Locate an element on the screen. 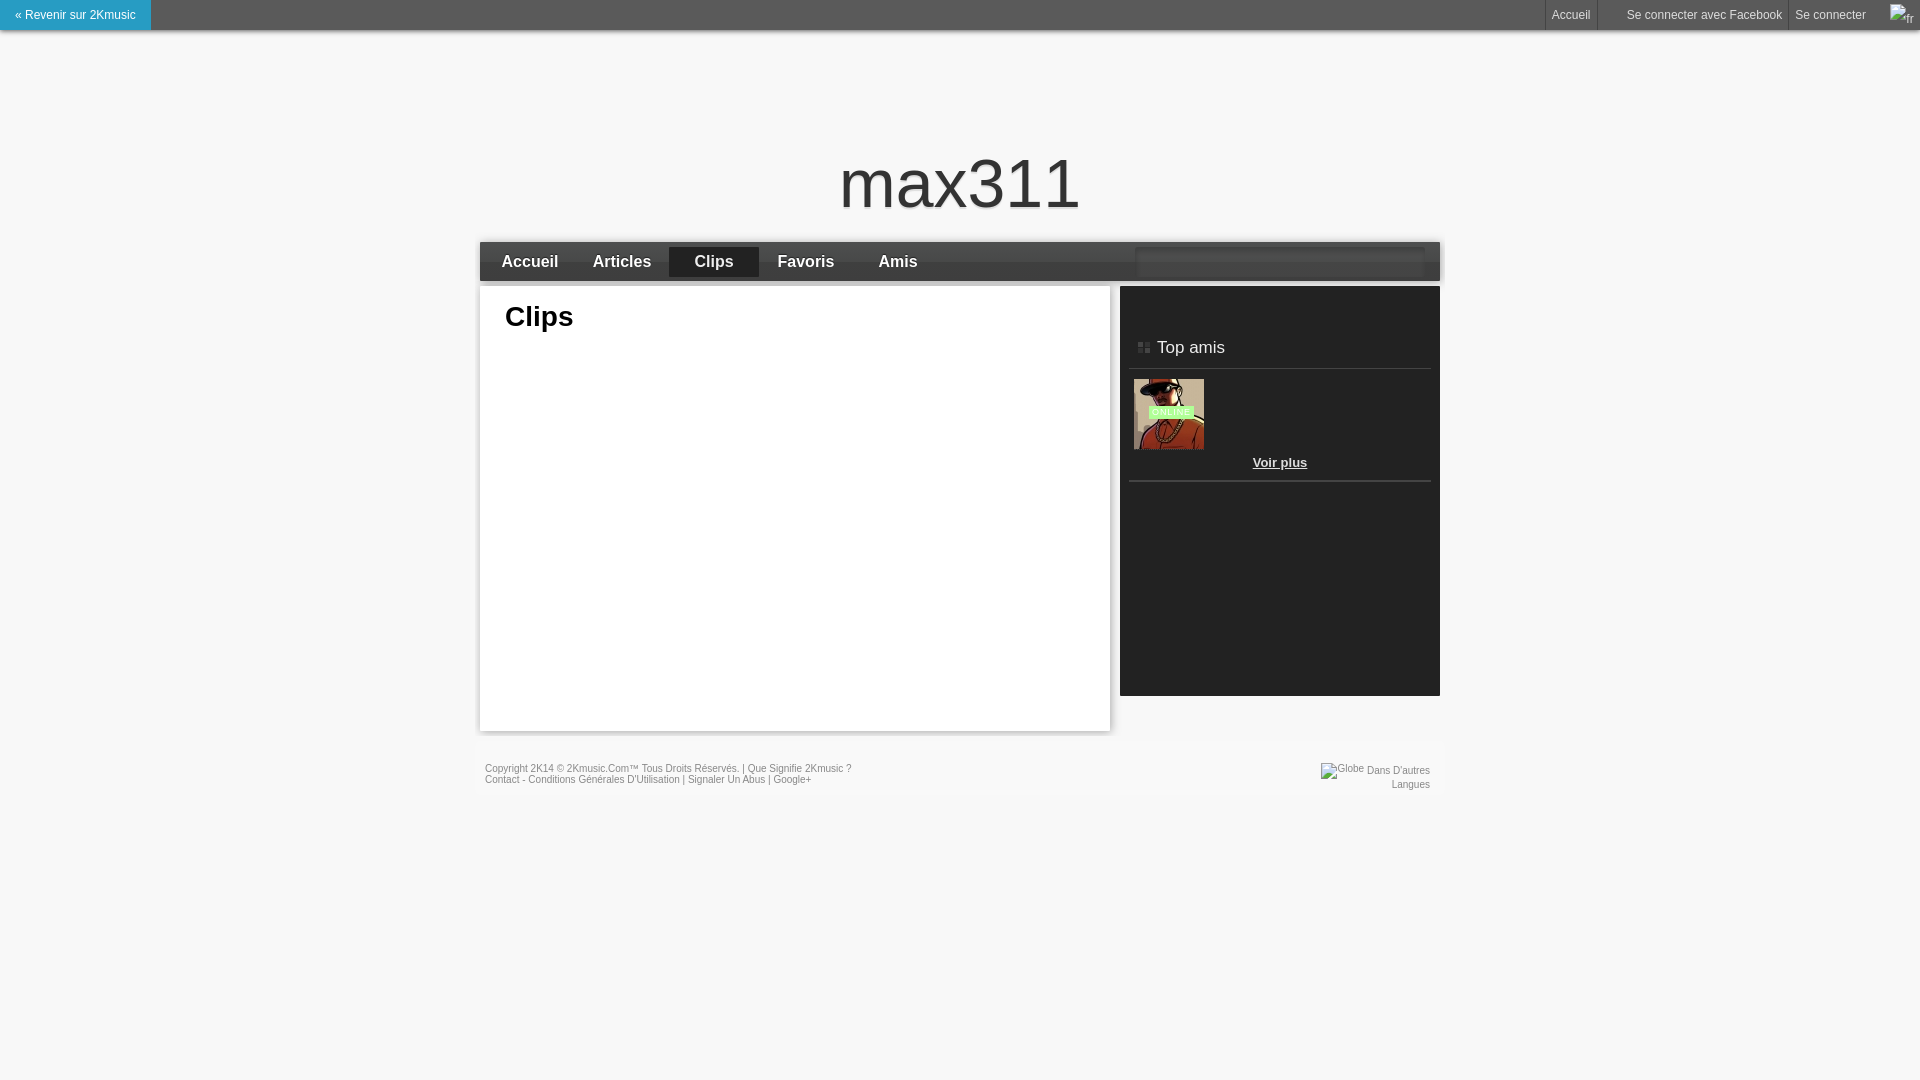 This screenshot has height=1080, width=1920. Clips is located at coordinates (714, 262).